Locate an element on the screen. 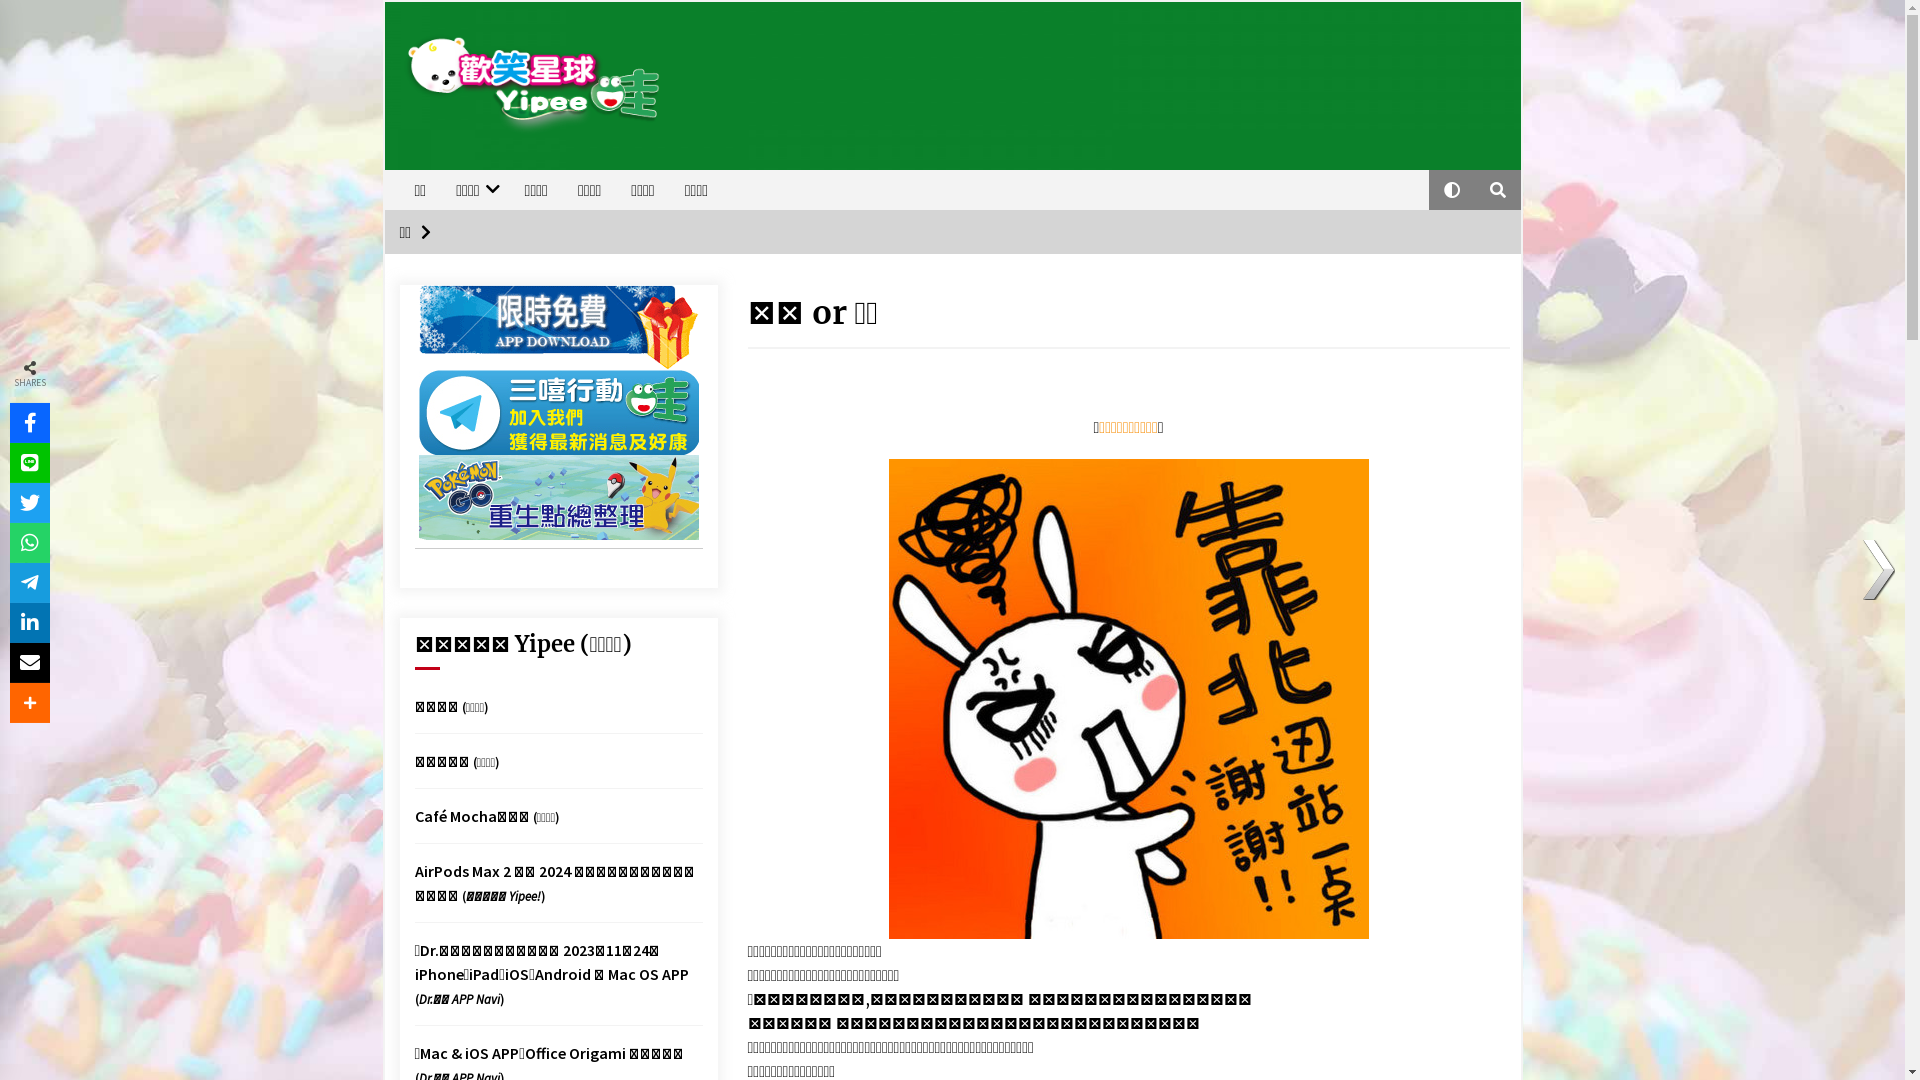 This screenshot has height=1080, width=1920. Share this on Facebook is located at coordinates (30, 423).